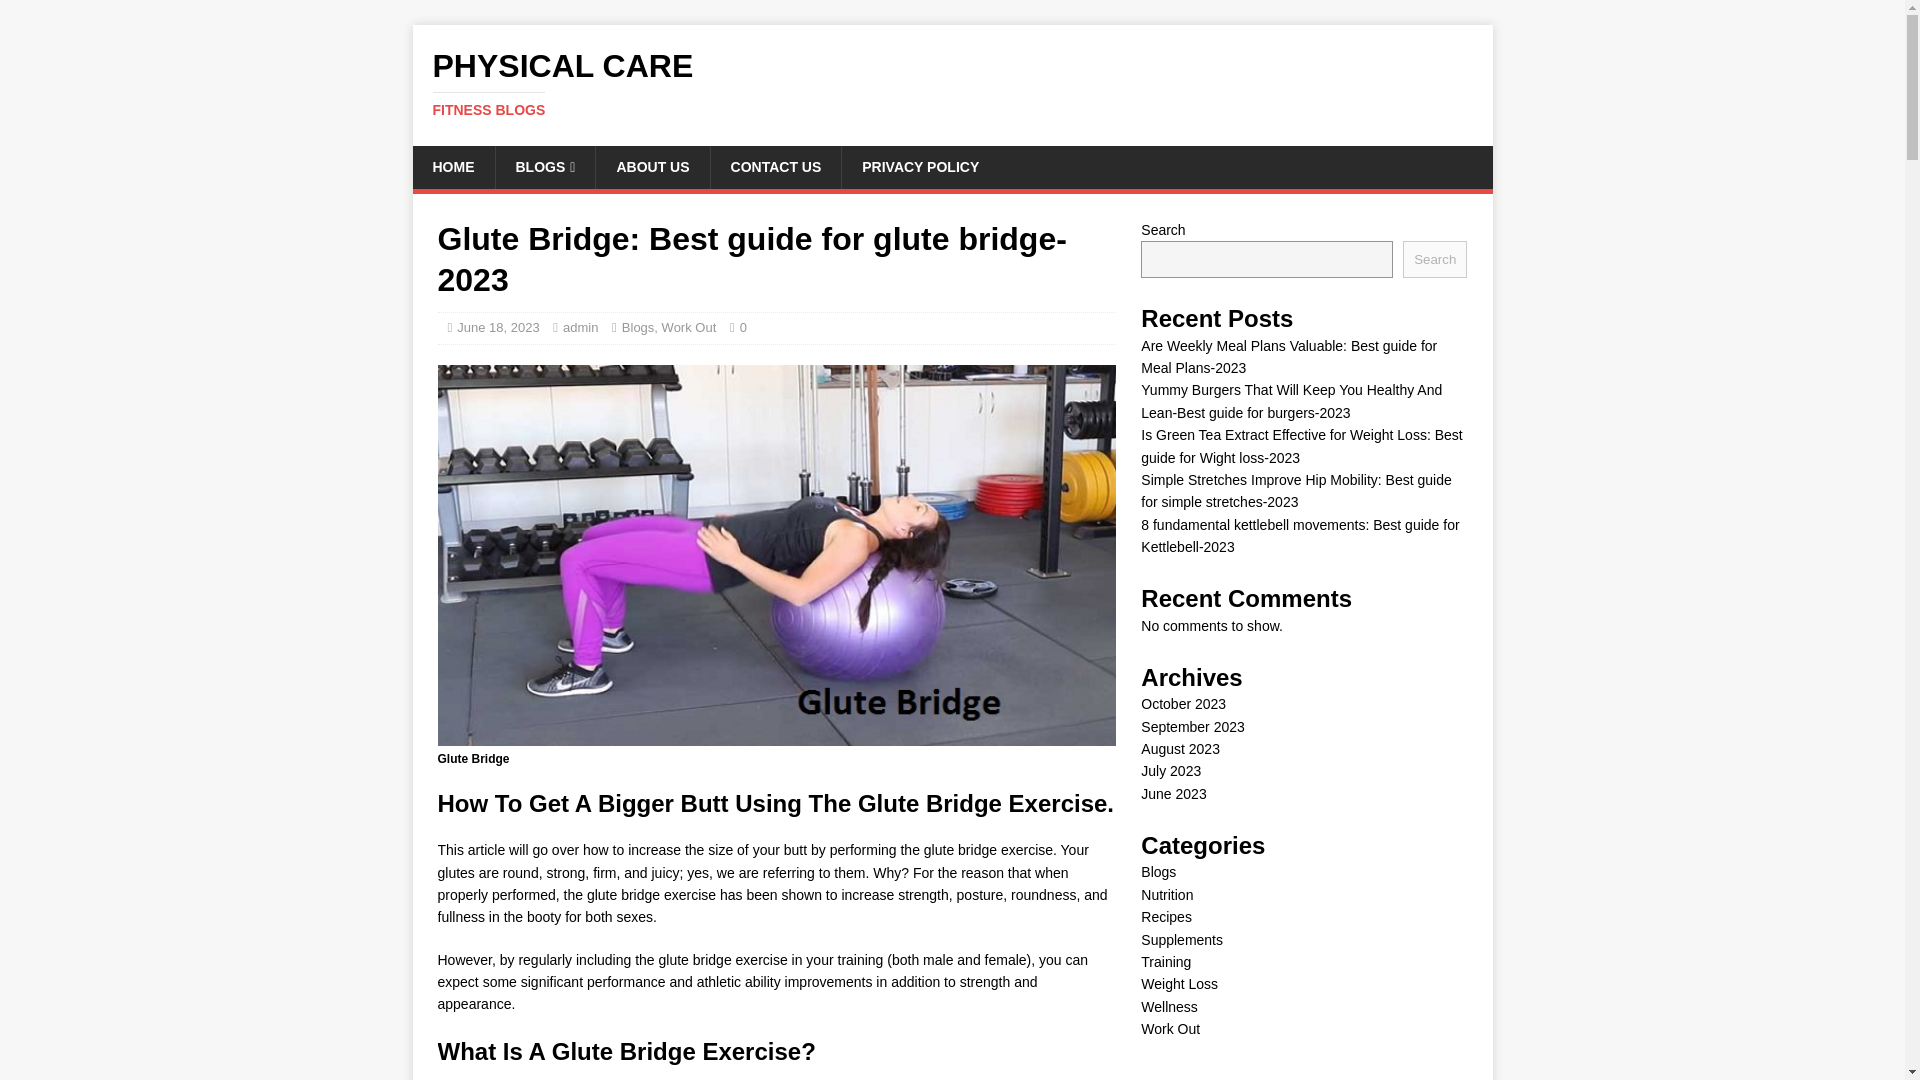 The image size is (1920, 1080). Describe the element at coordinates (952, 83) in the screenshot. I see `Blogs` at that location.